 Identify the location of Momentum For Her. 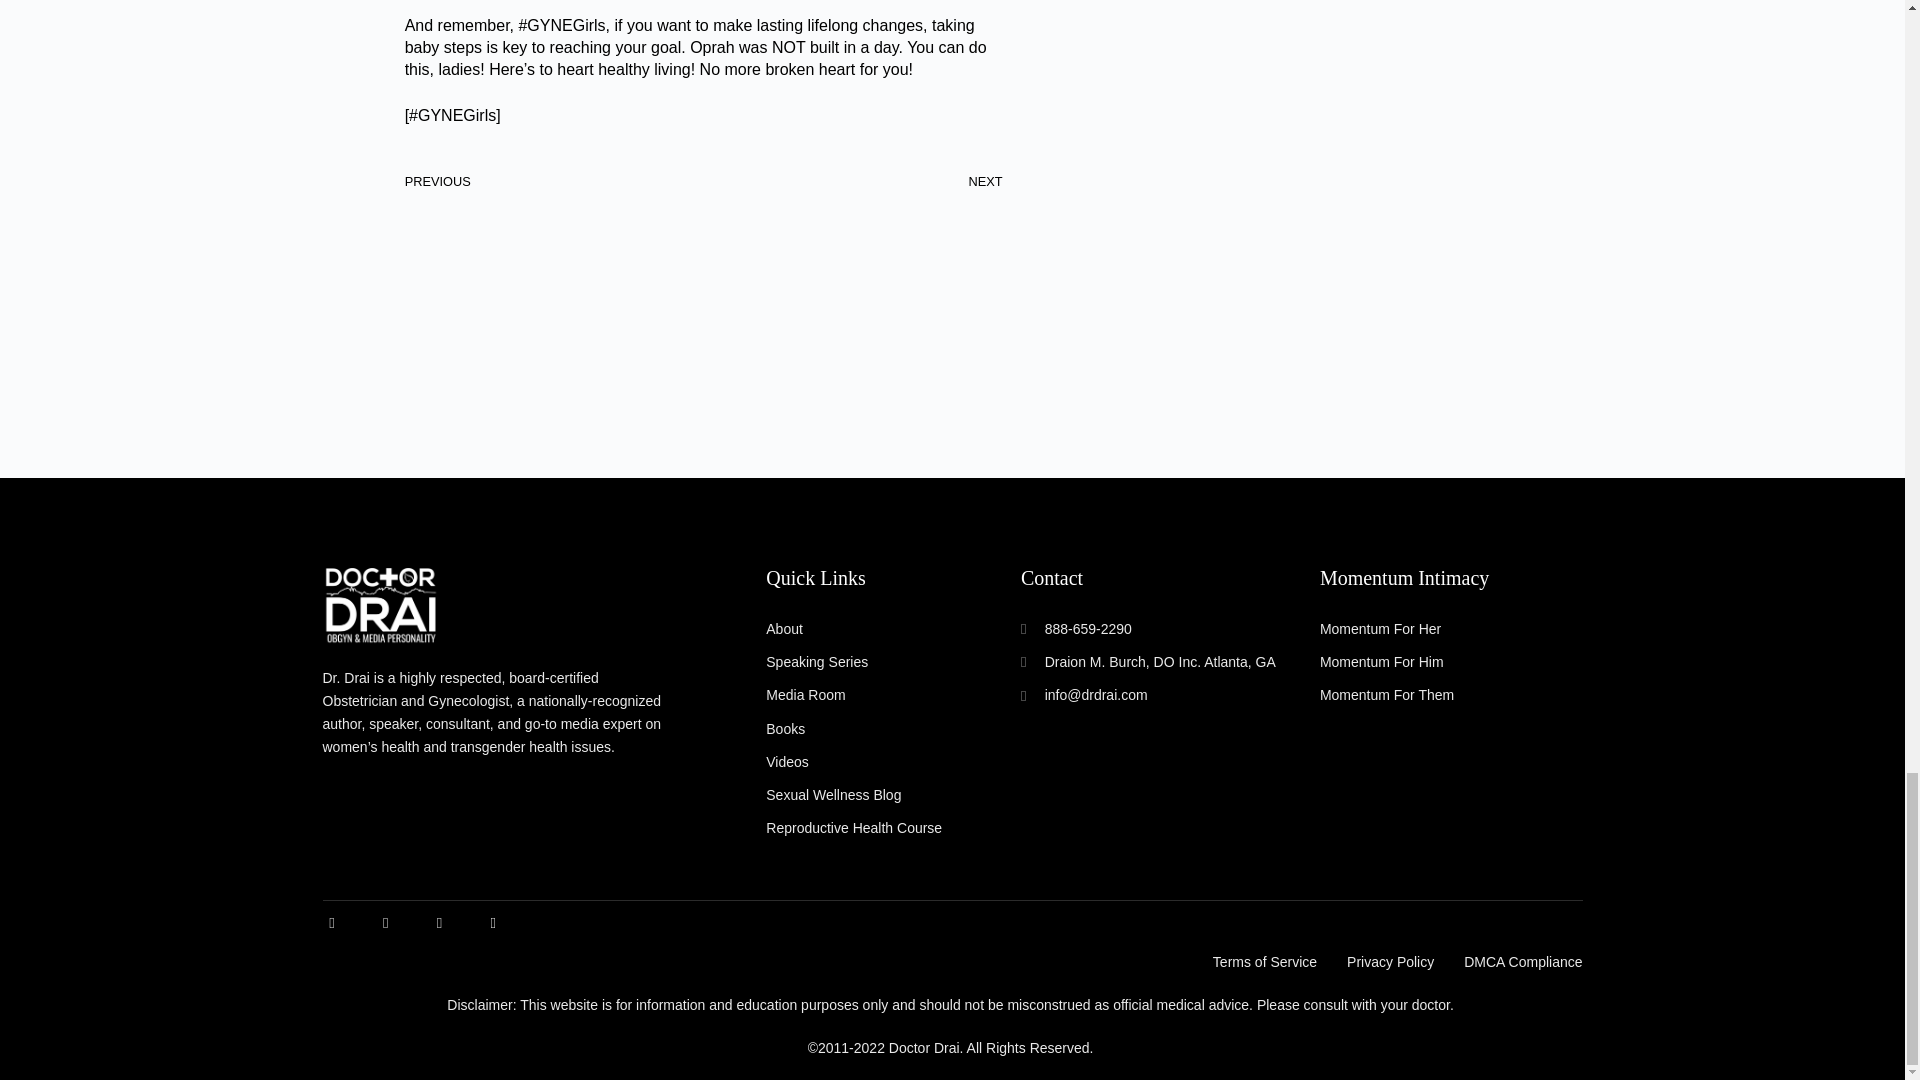
(1451, 629).